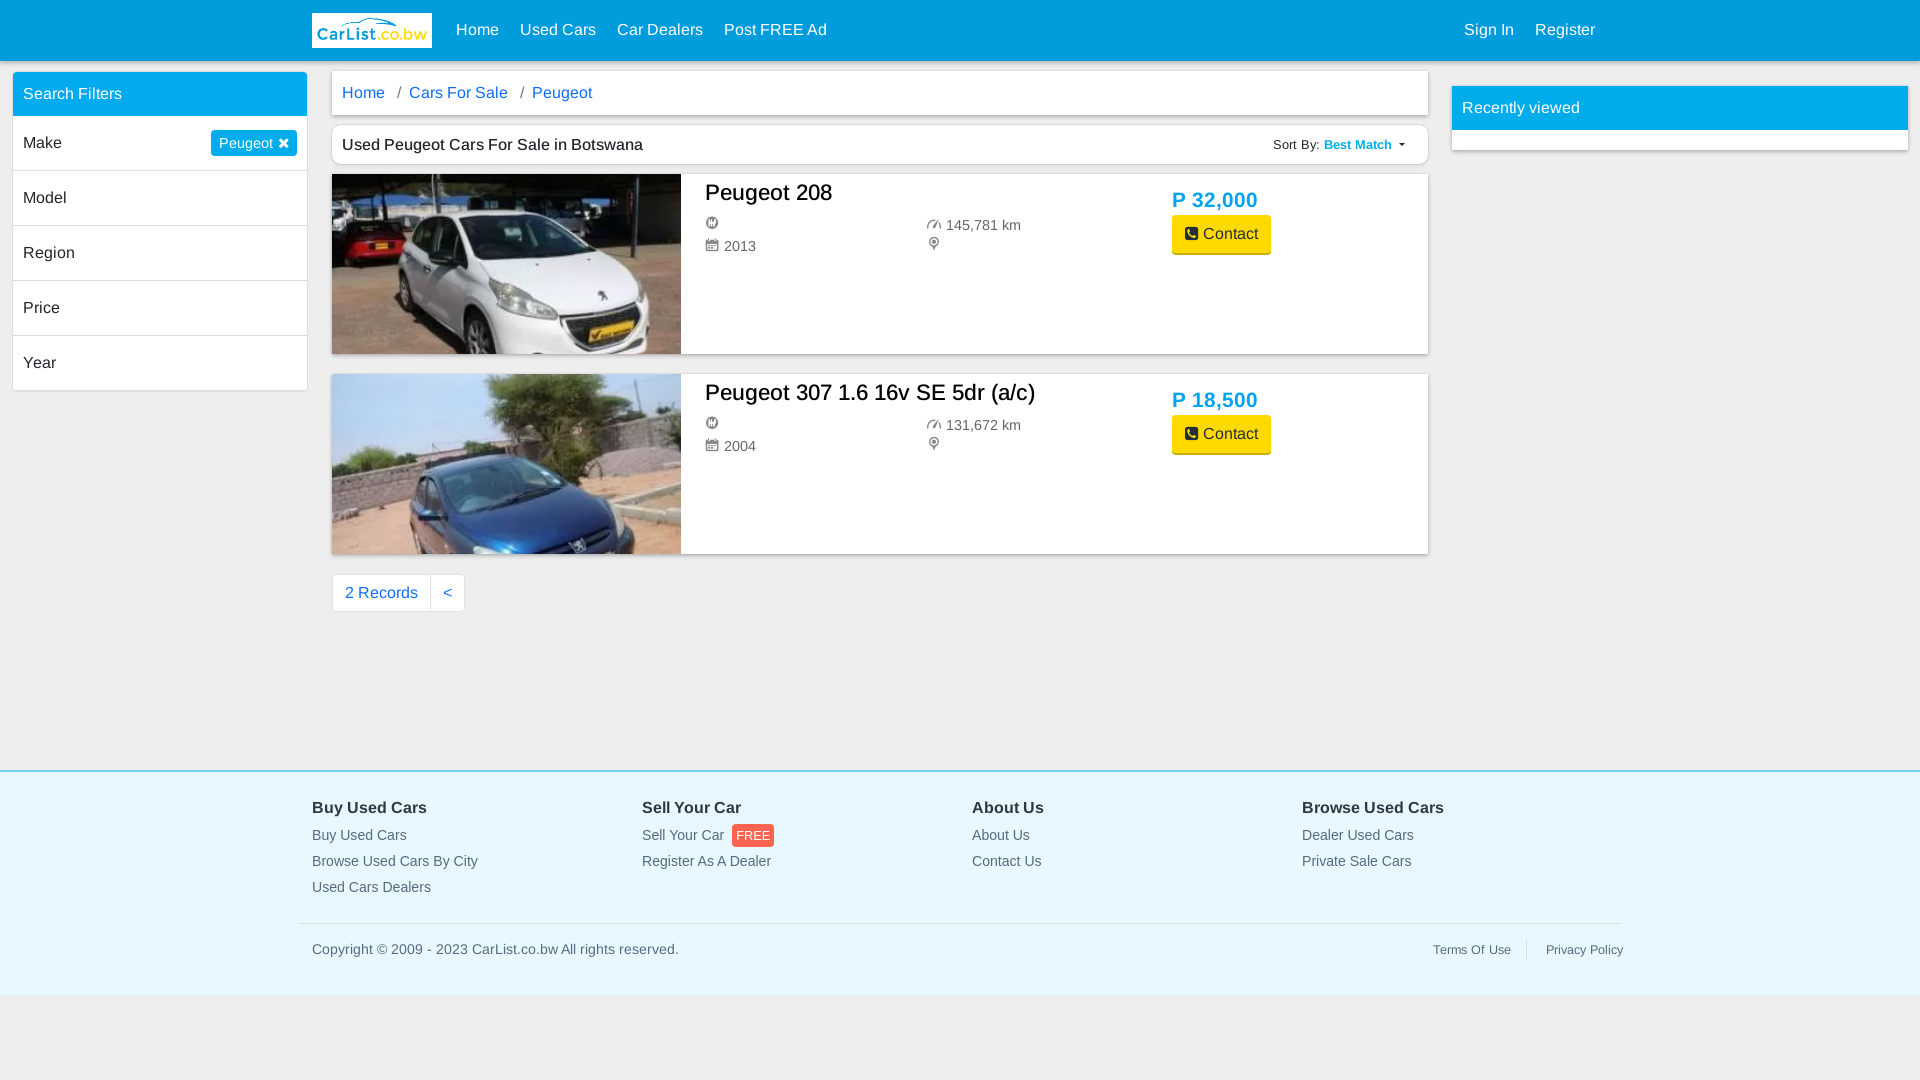 The height and width of the screenshot is (1080, 1920). I want to click on Used Cars Dealers, so click(465, 888).